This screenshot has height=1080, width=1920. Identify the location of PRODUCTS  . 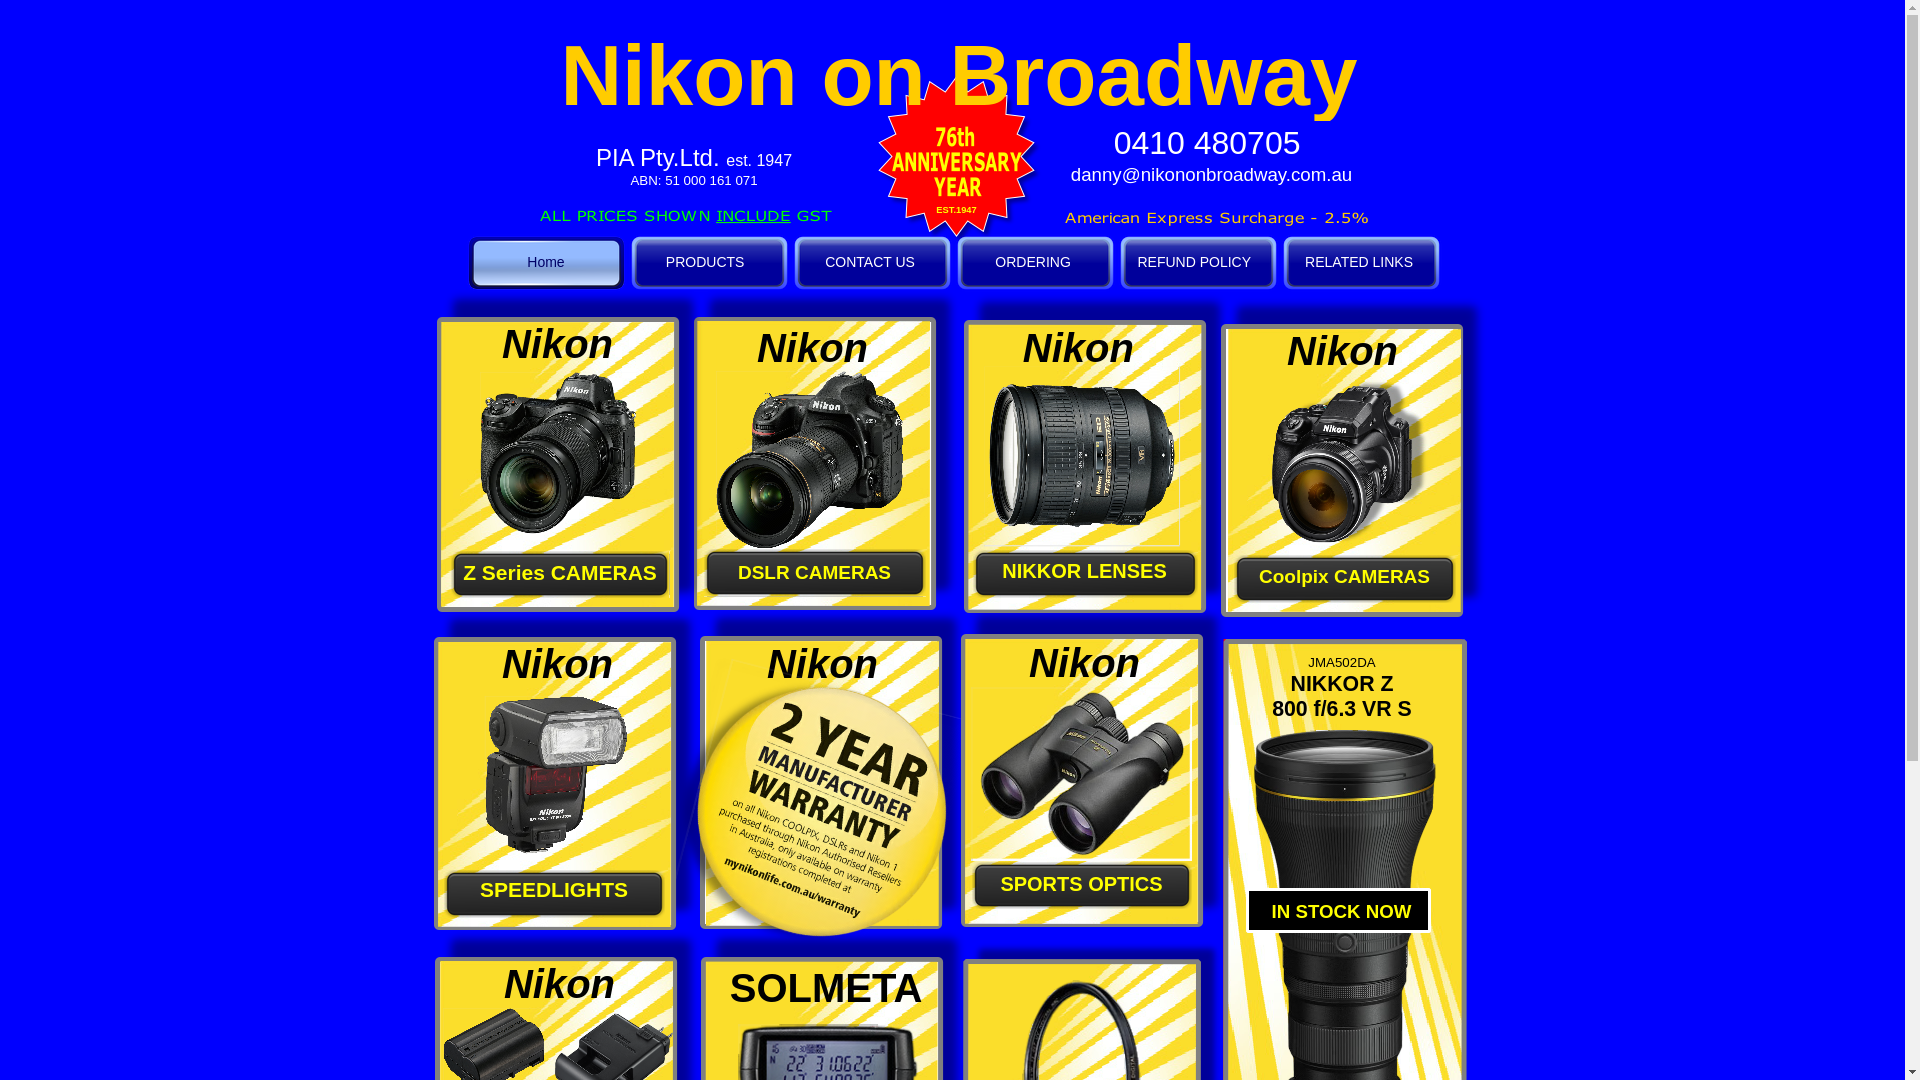
(710, 263).